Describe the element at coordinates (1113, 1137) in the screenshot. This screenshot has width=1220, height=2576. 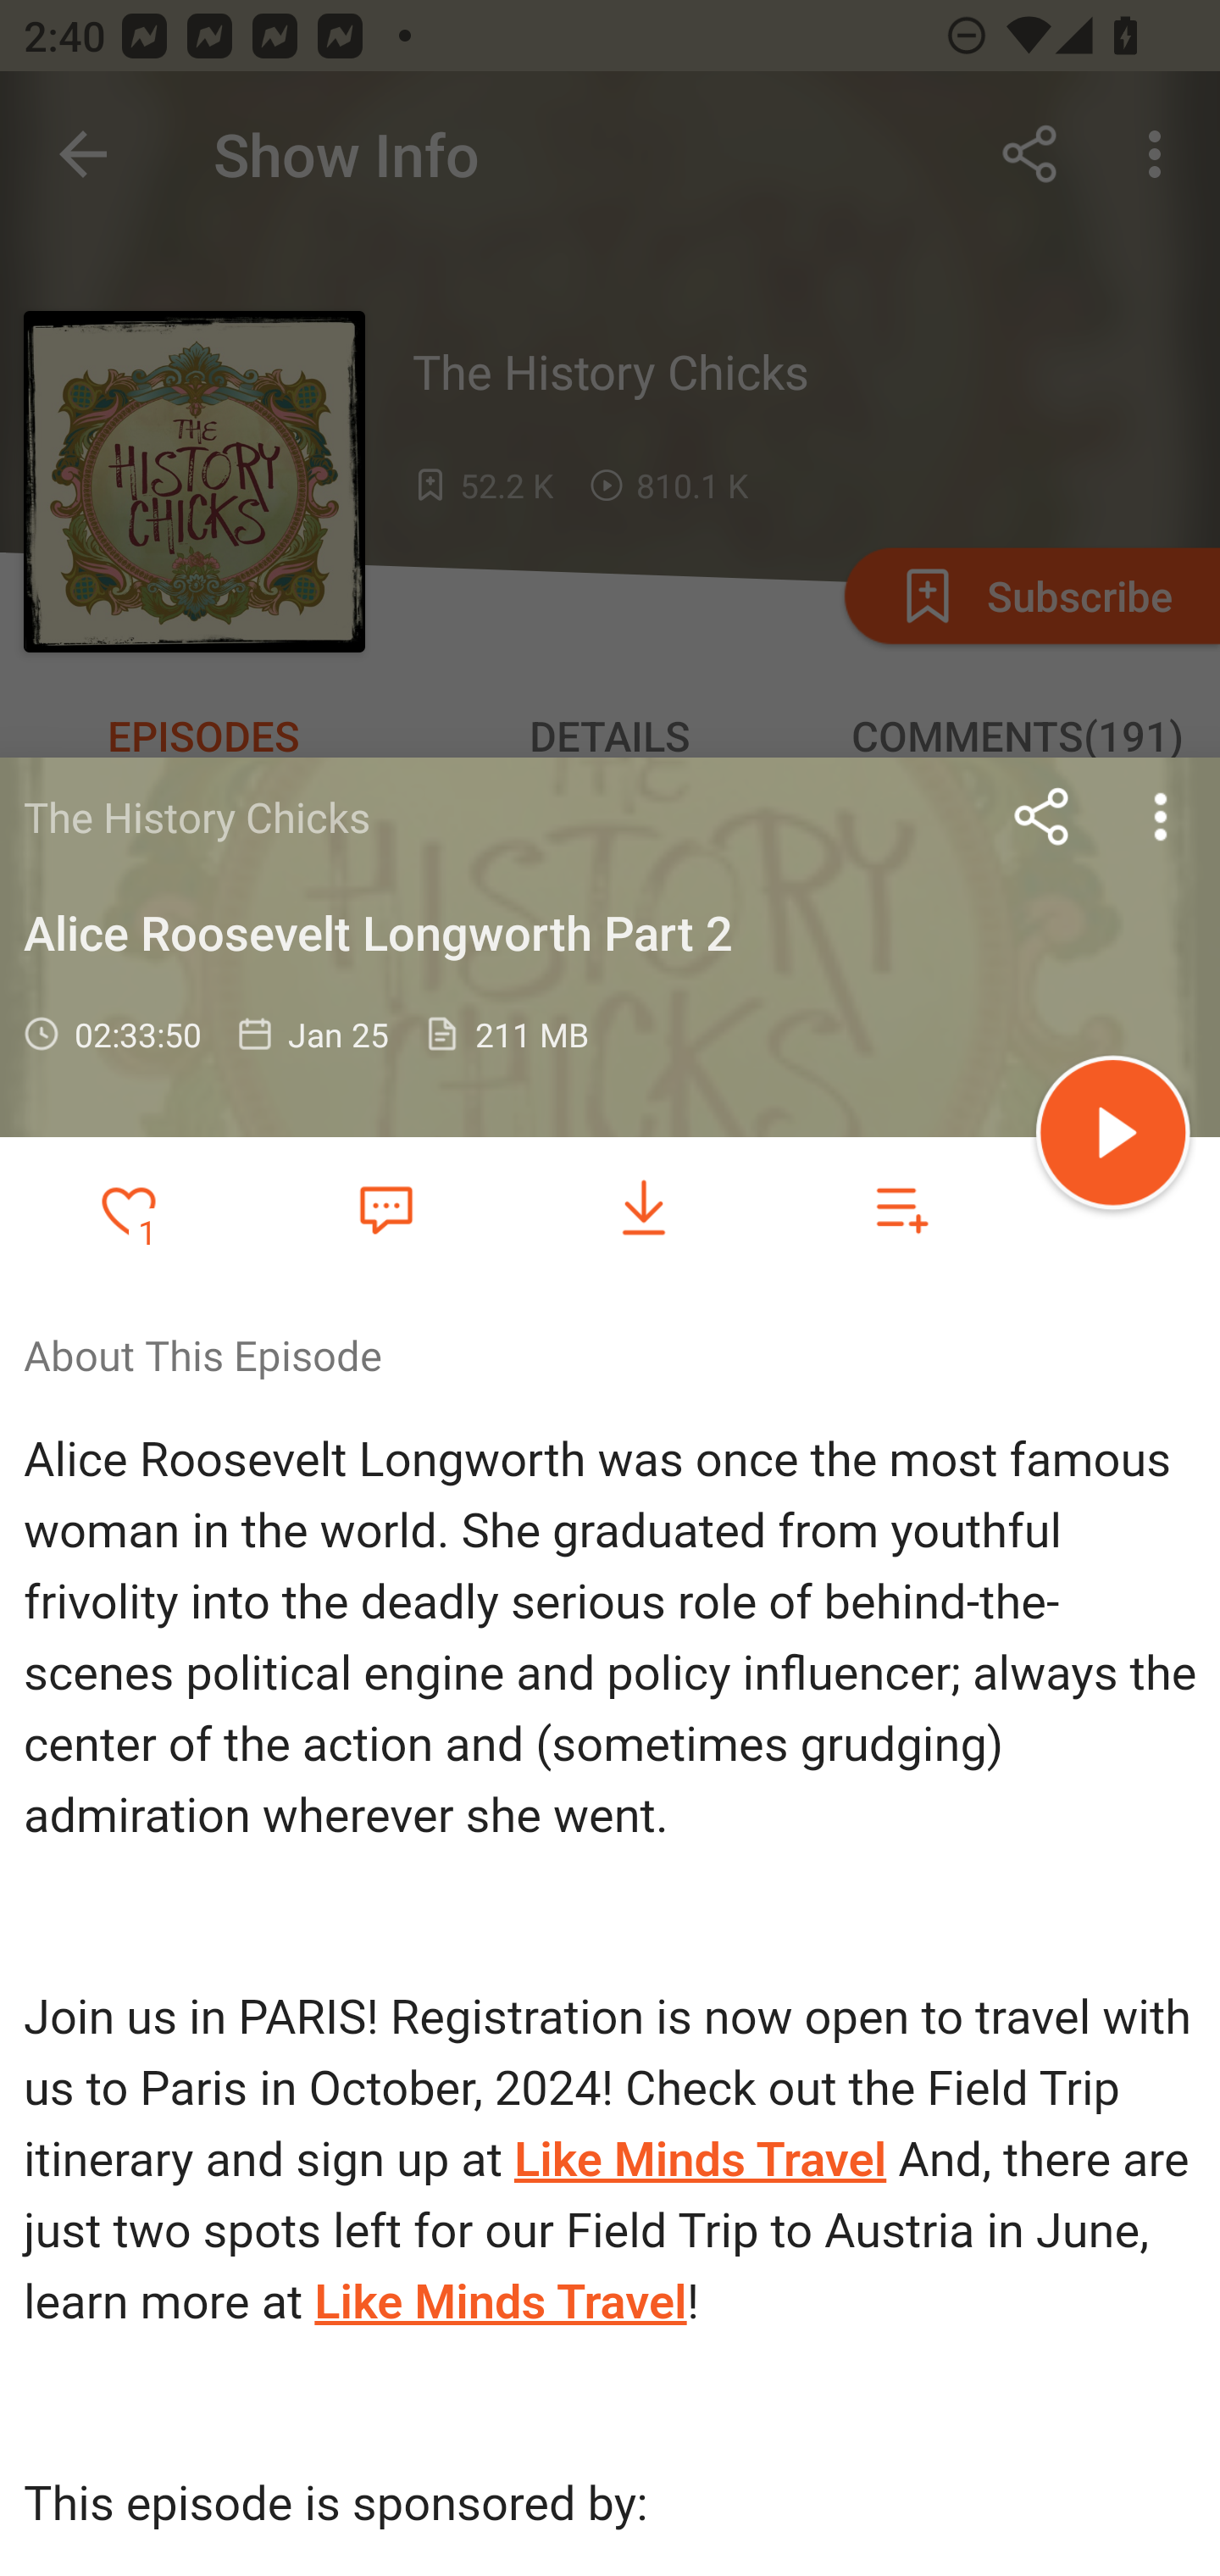
I see `Play` at that location.